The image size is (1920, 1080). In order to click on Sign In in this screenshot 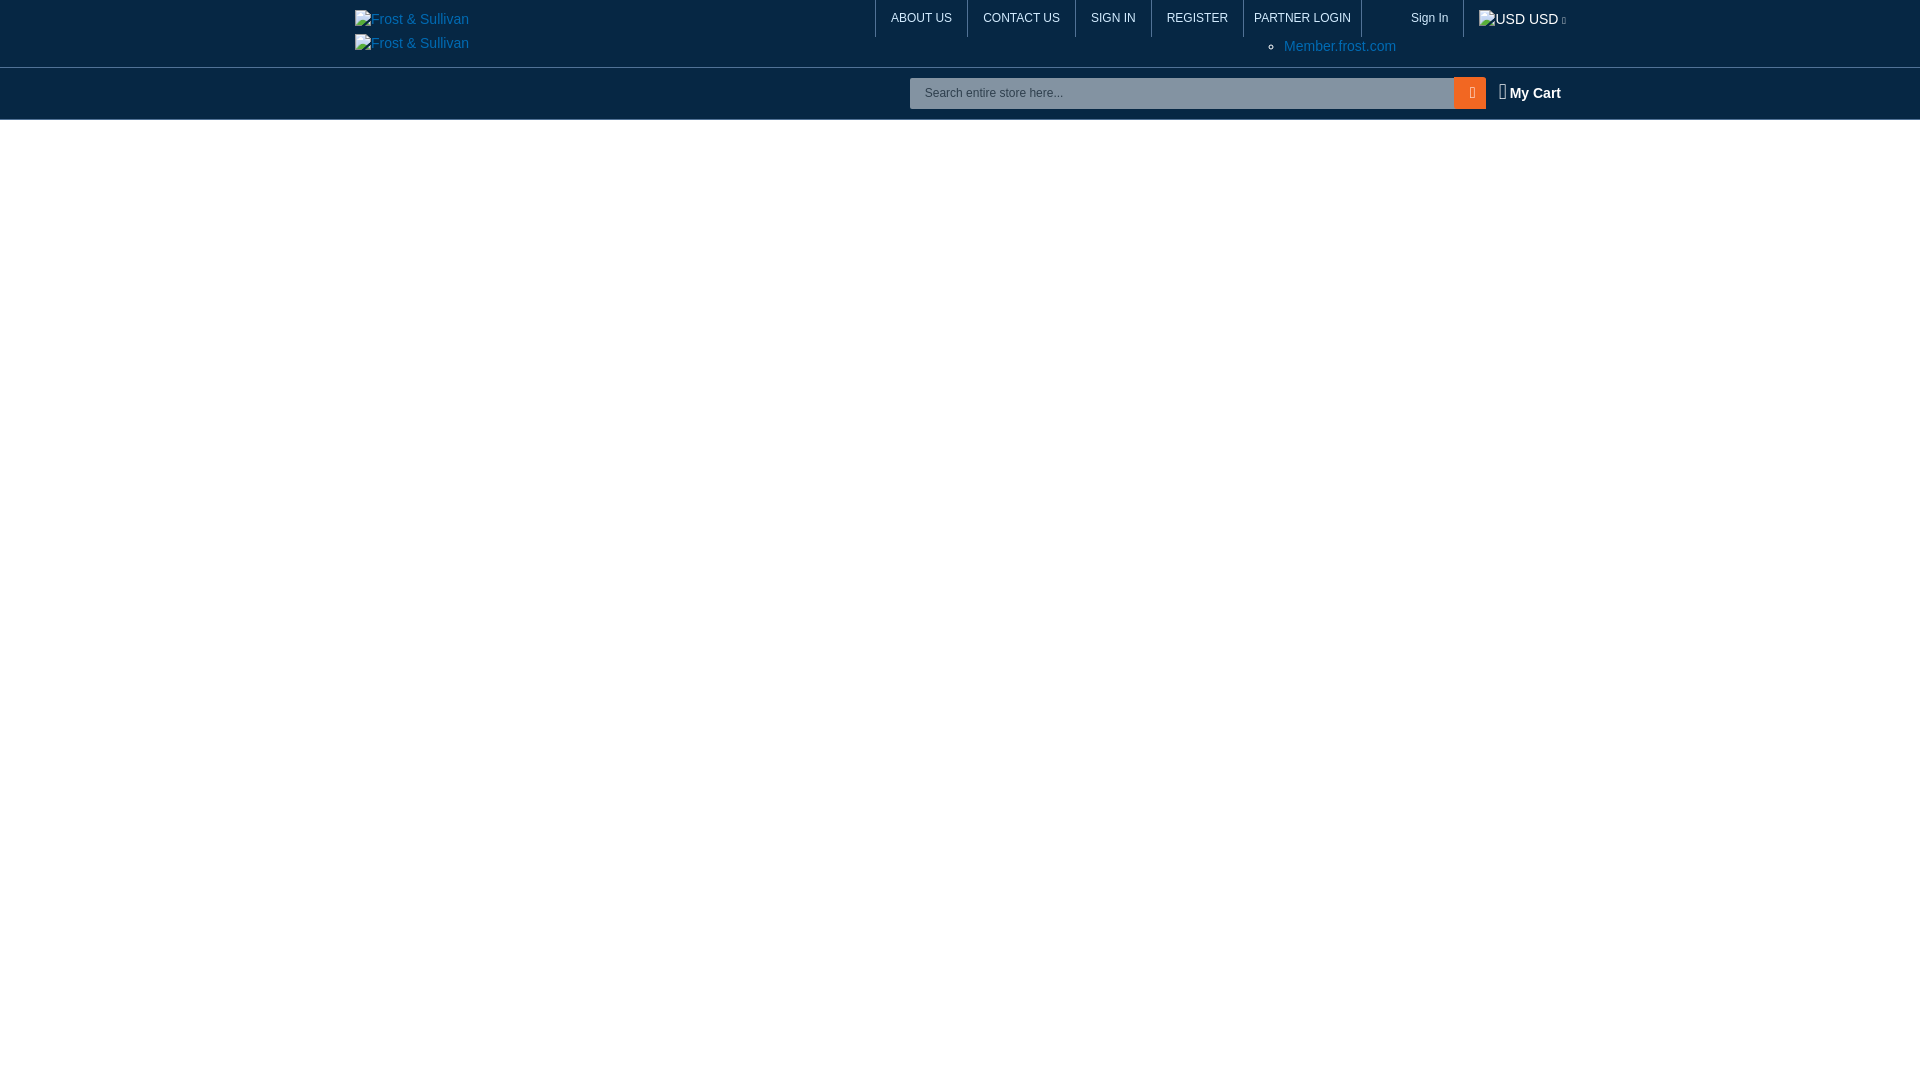, I will do `click(1429, 18)`.